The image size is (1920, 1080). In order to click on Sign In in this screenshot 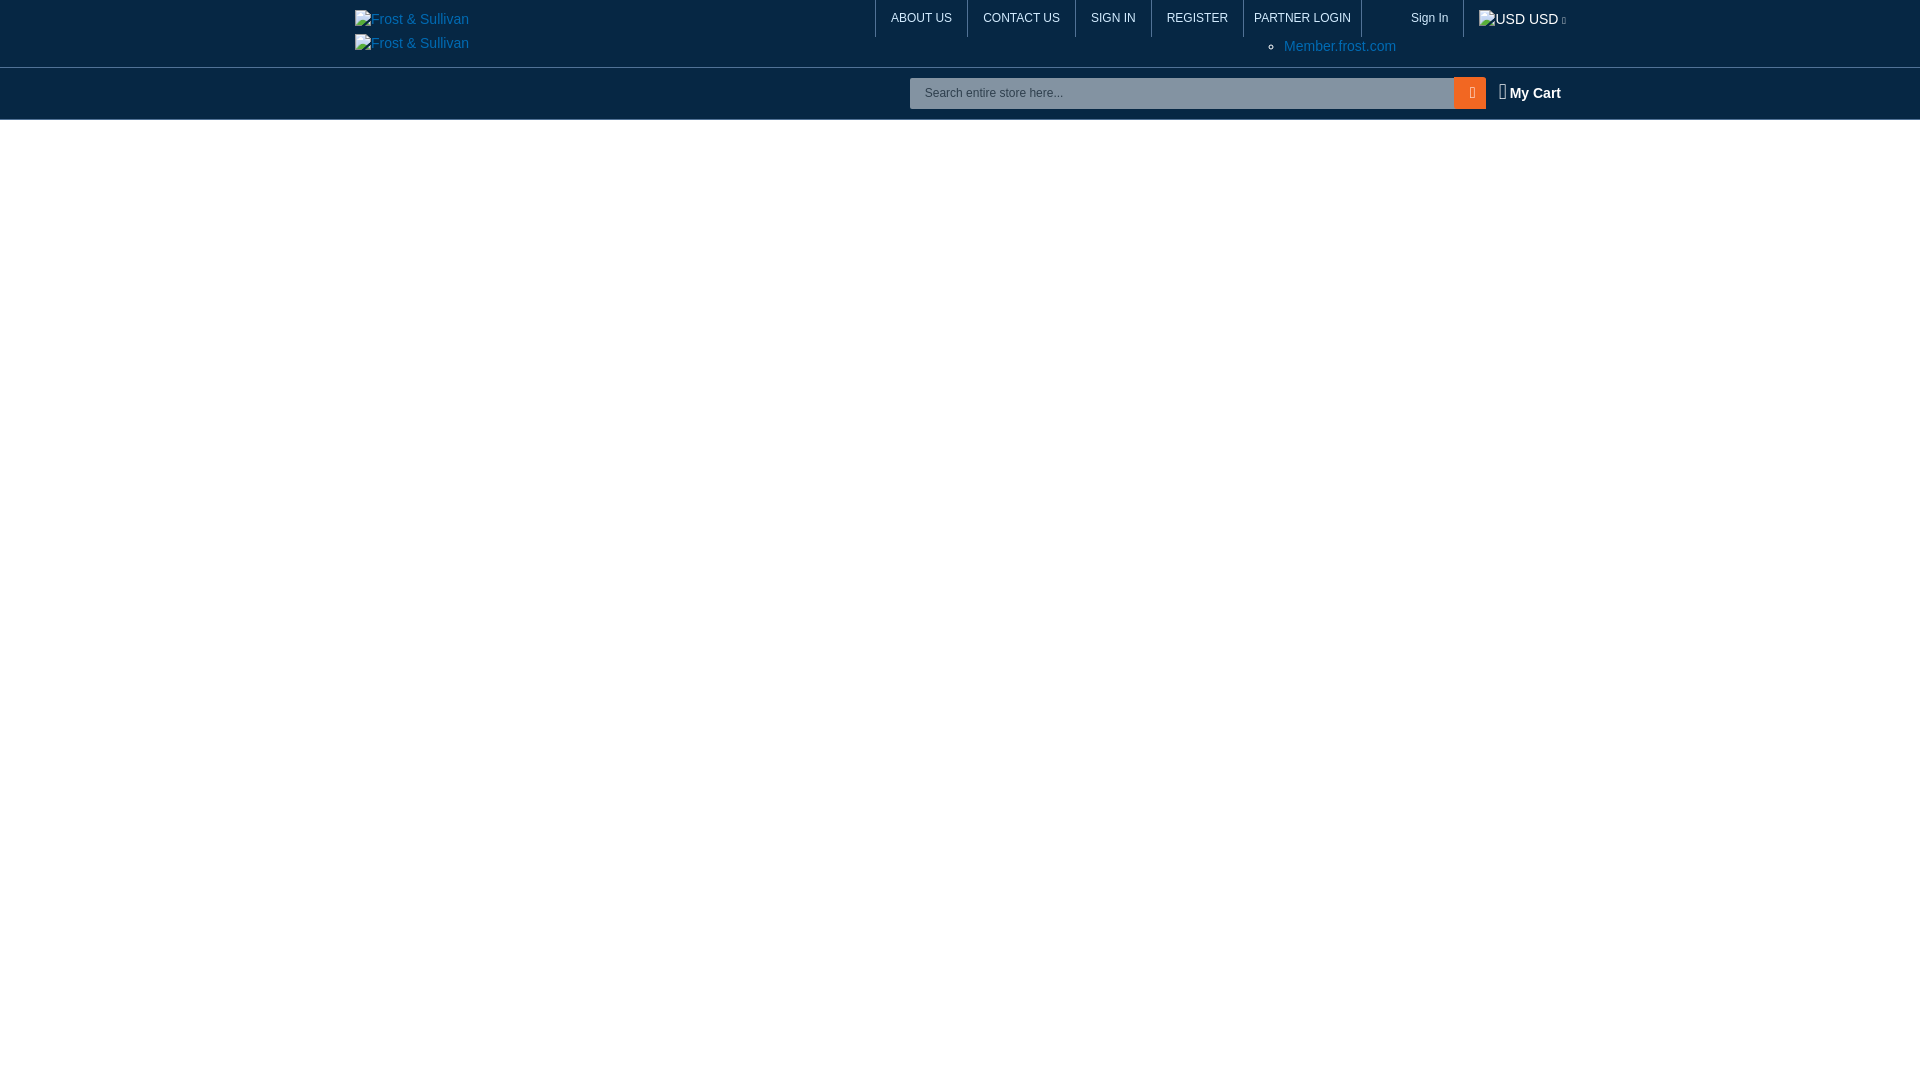, I will do `click(1429, 18)`.